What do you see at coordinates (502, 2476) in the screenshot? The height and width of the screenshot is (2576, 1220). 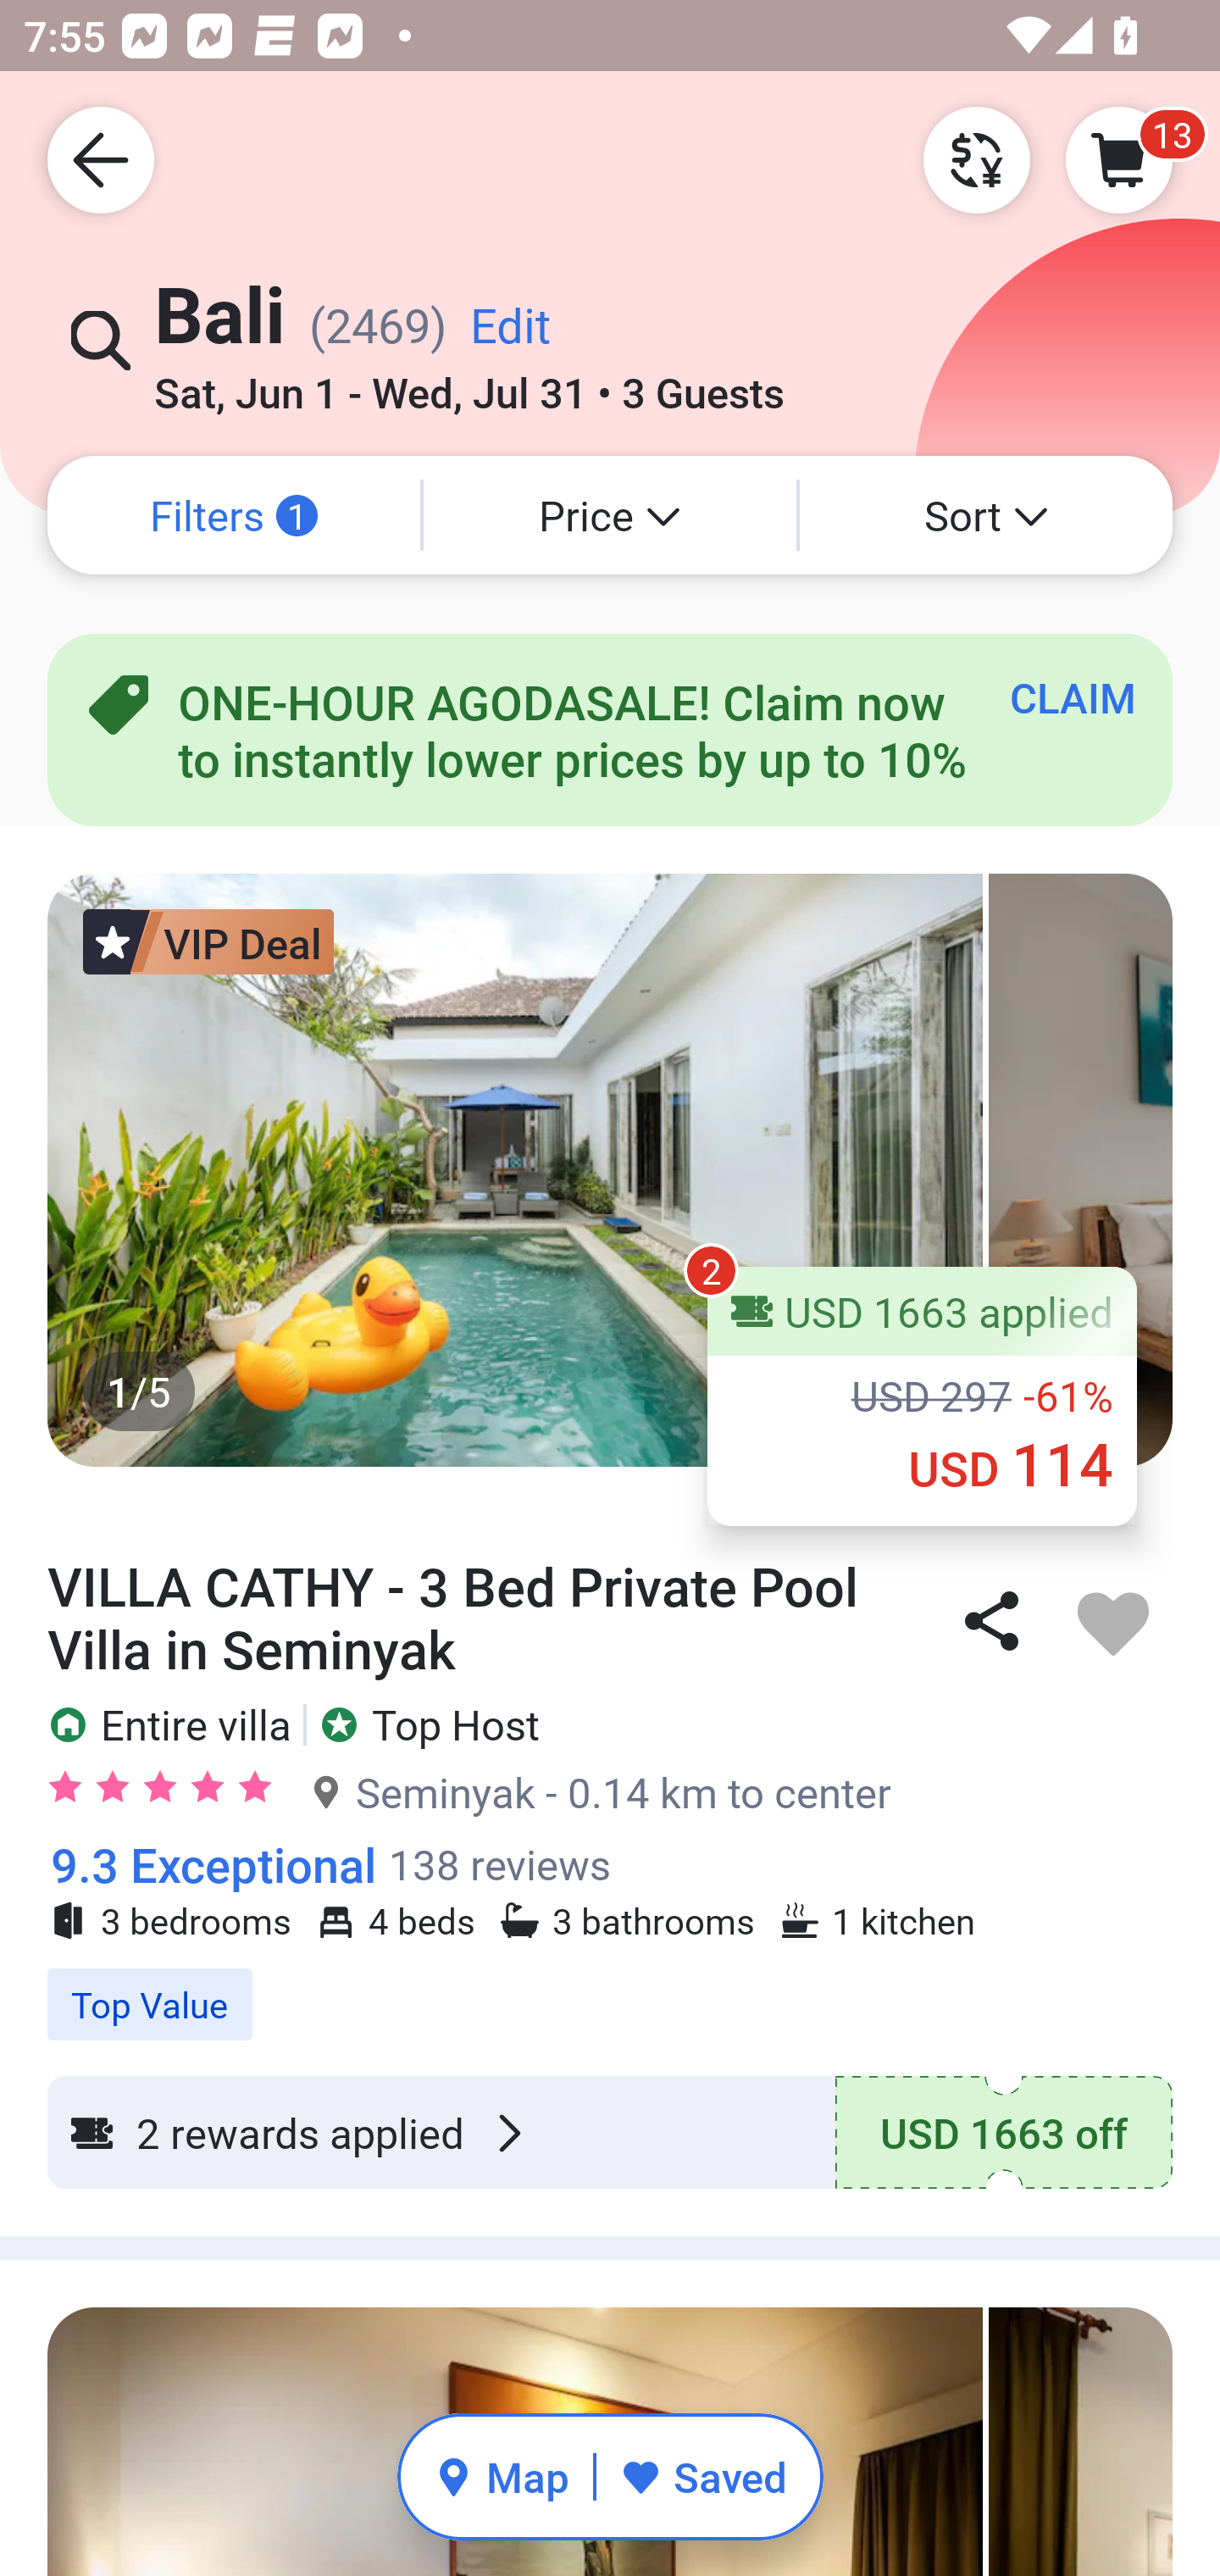 I see `Map` at bounding box center [502, 2476].